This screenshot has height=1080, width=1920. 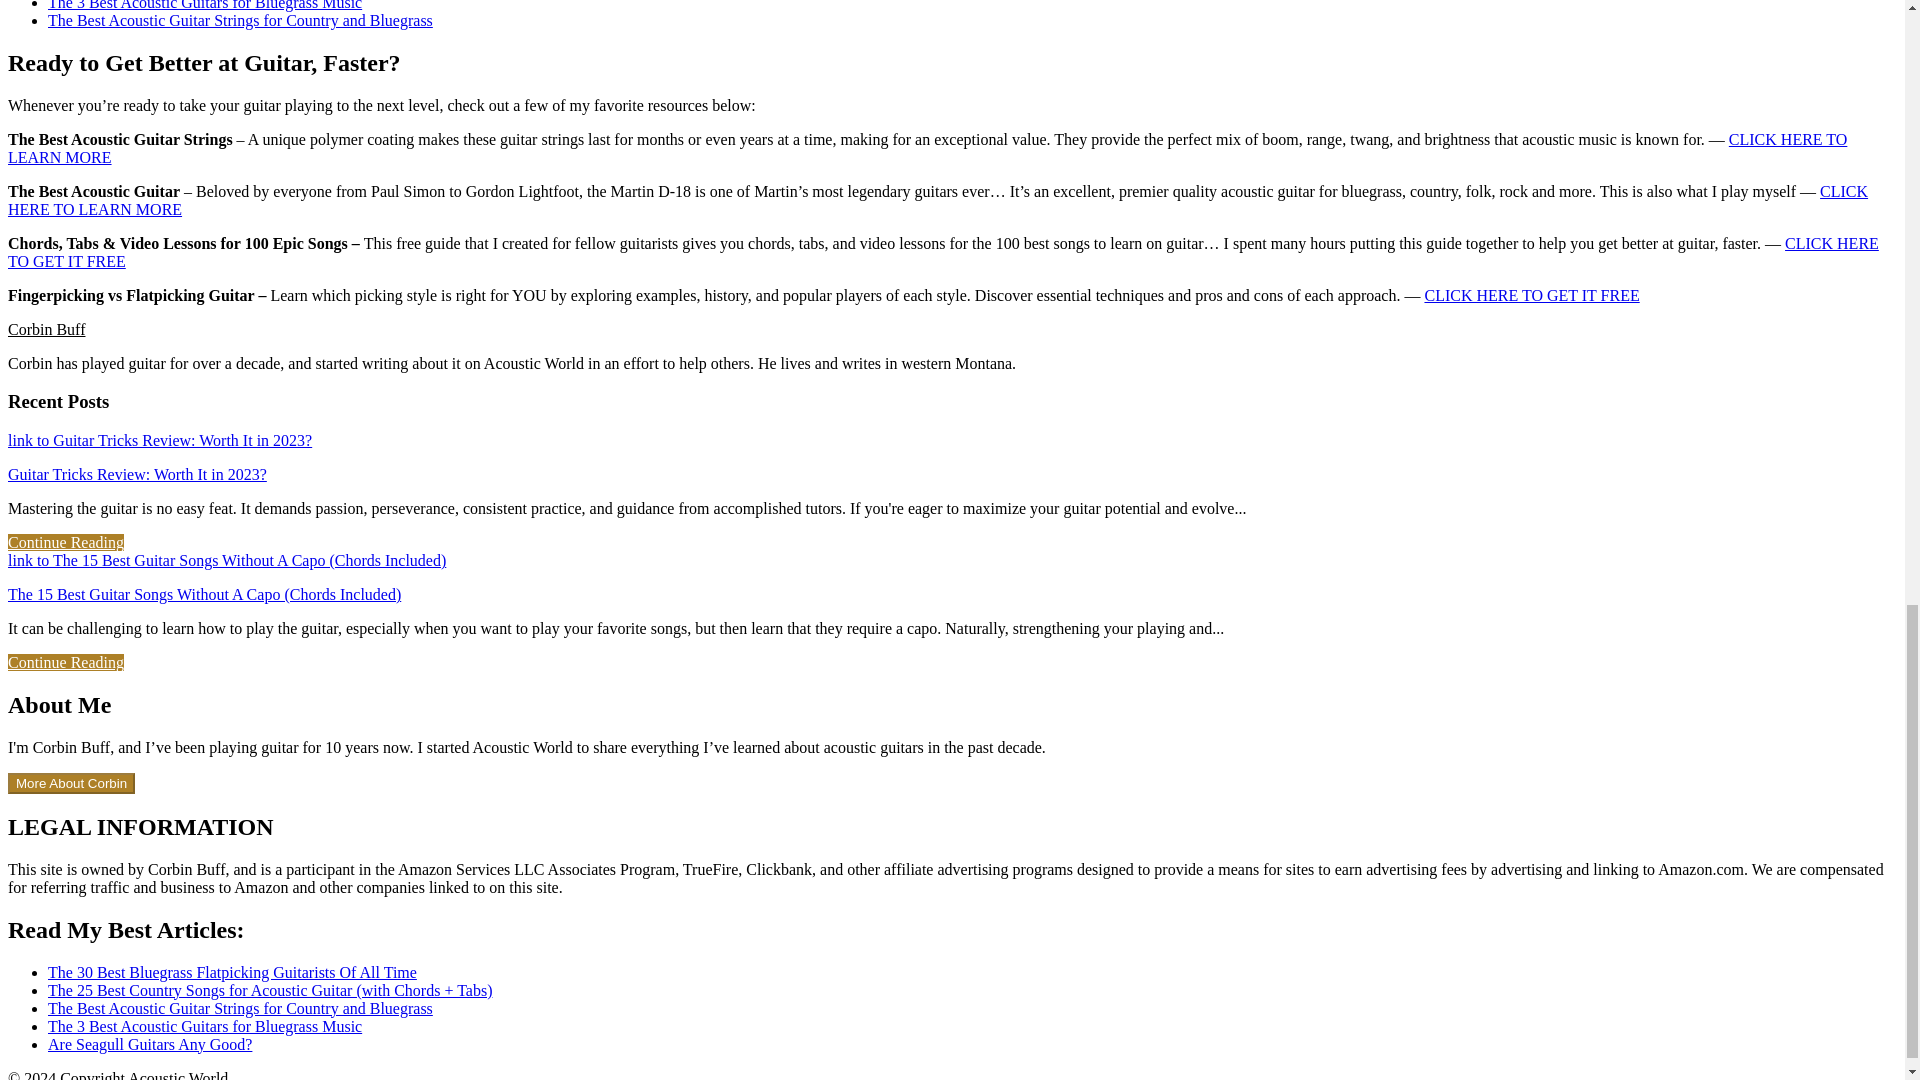 What do you see at coordinates (46, 329) in the screenshot?
I see `Corbin Buff` at bounding box center [46, 329].